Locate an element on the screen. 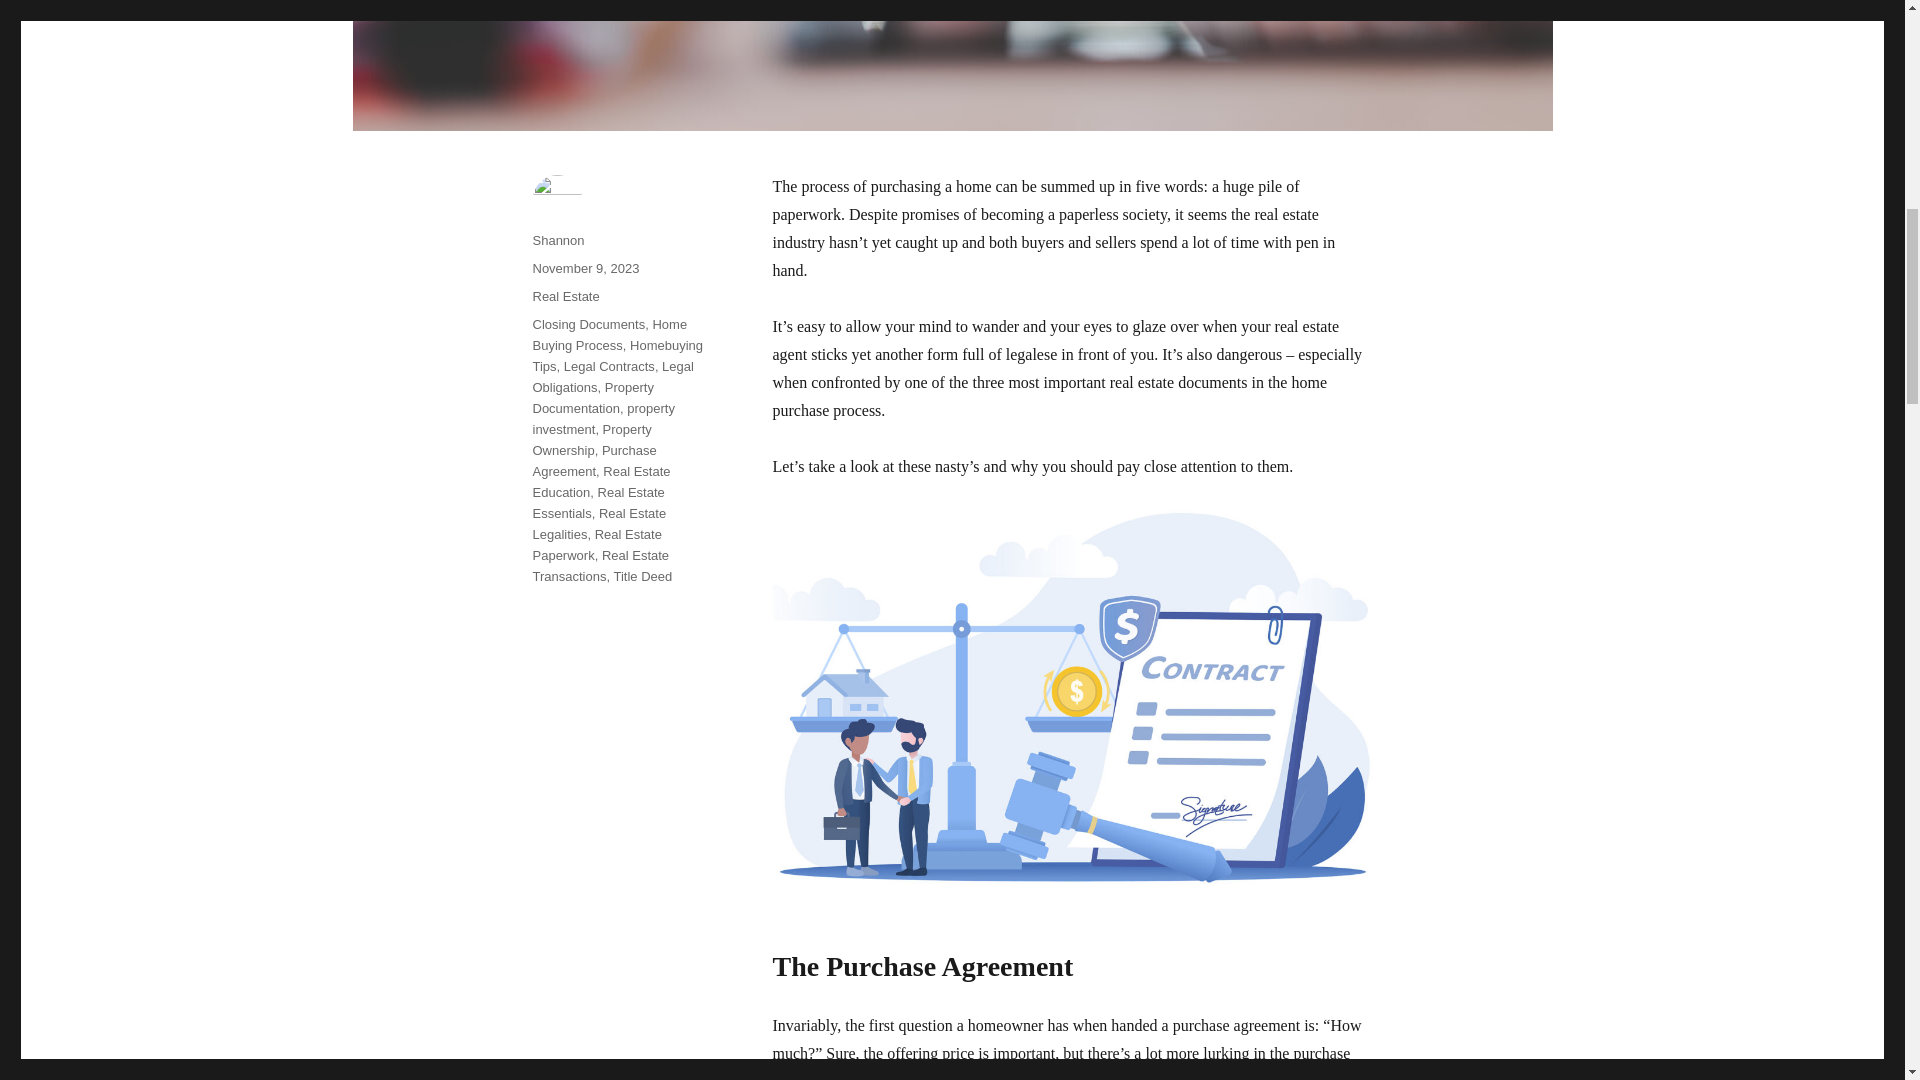 The image size is (1920, 1080). Real Estate Transactions is located at coordinates (600, 566).